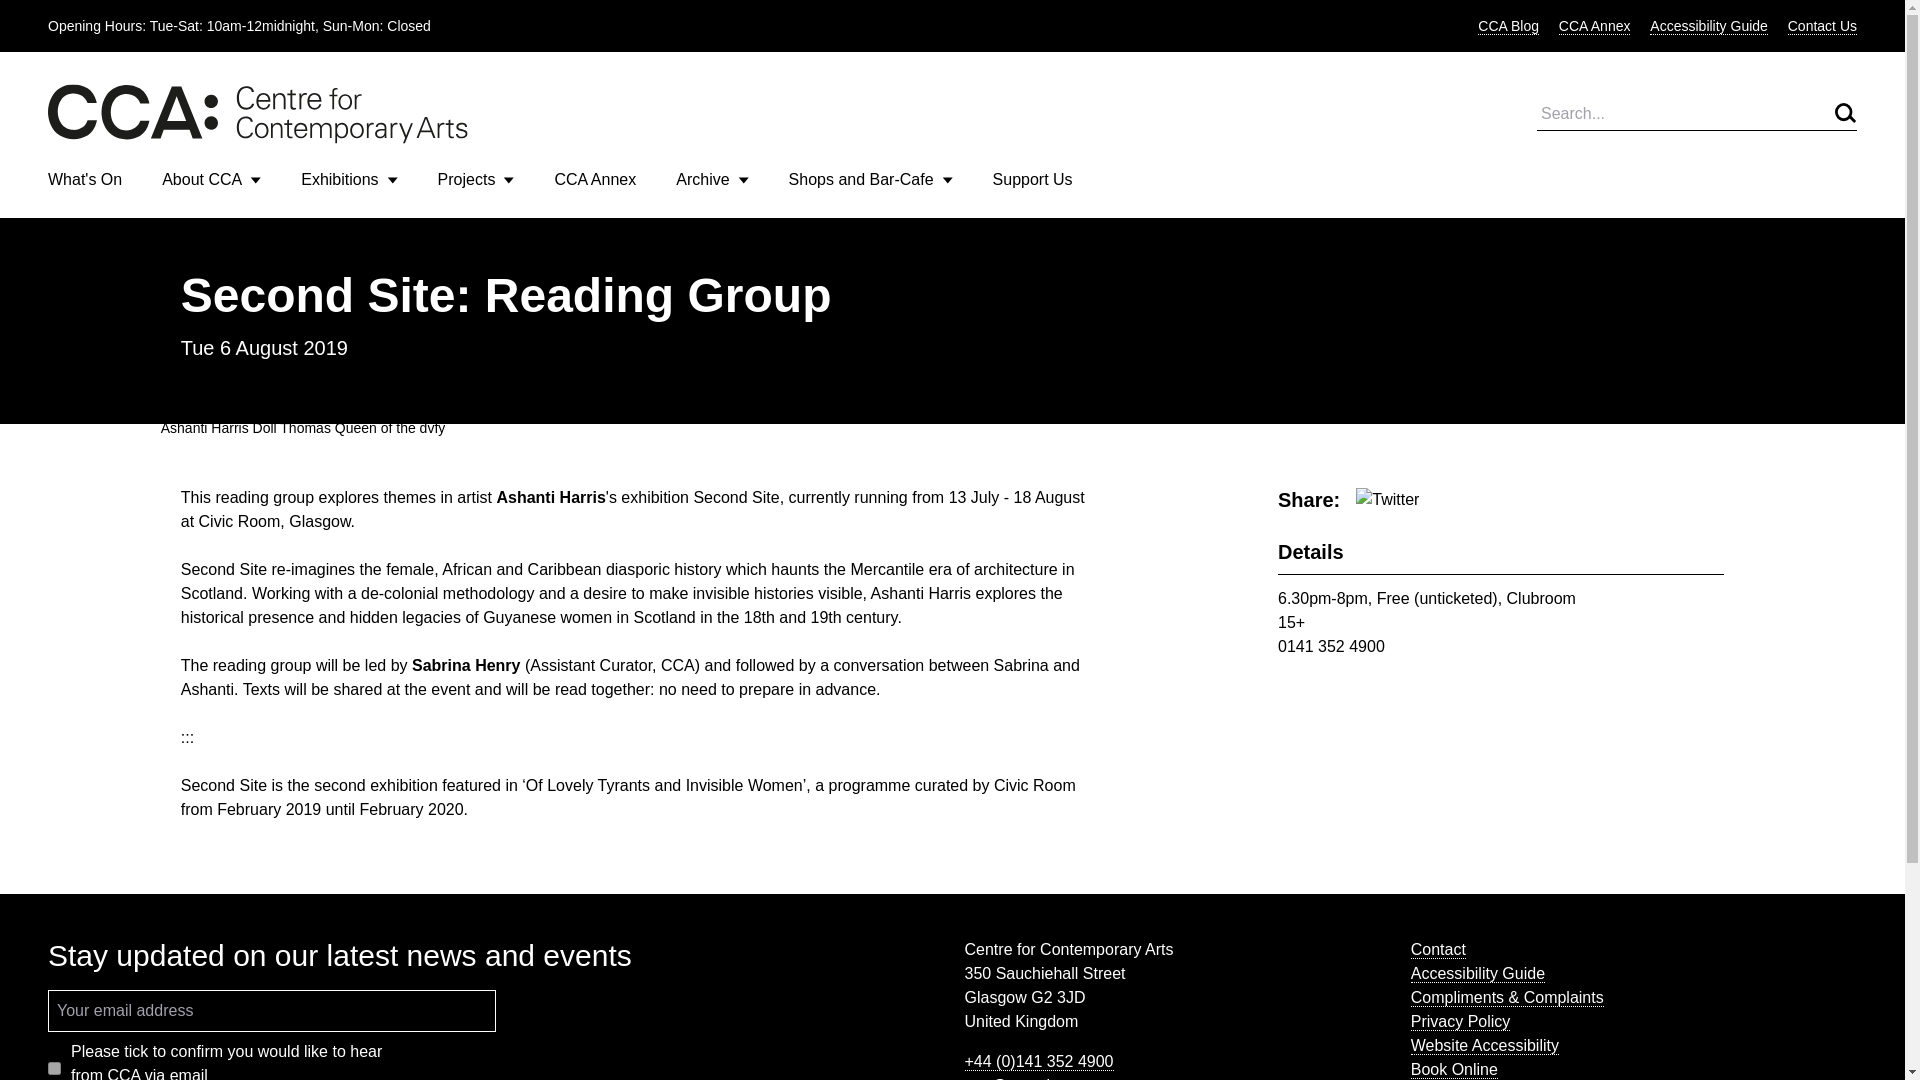  Describe the element at coordinates (594, 178) in the screenshot. I see `CCA Annex` at that location.